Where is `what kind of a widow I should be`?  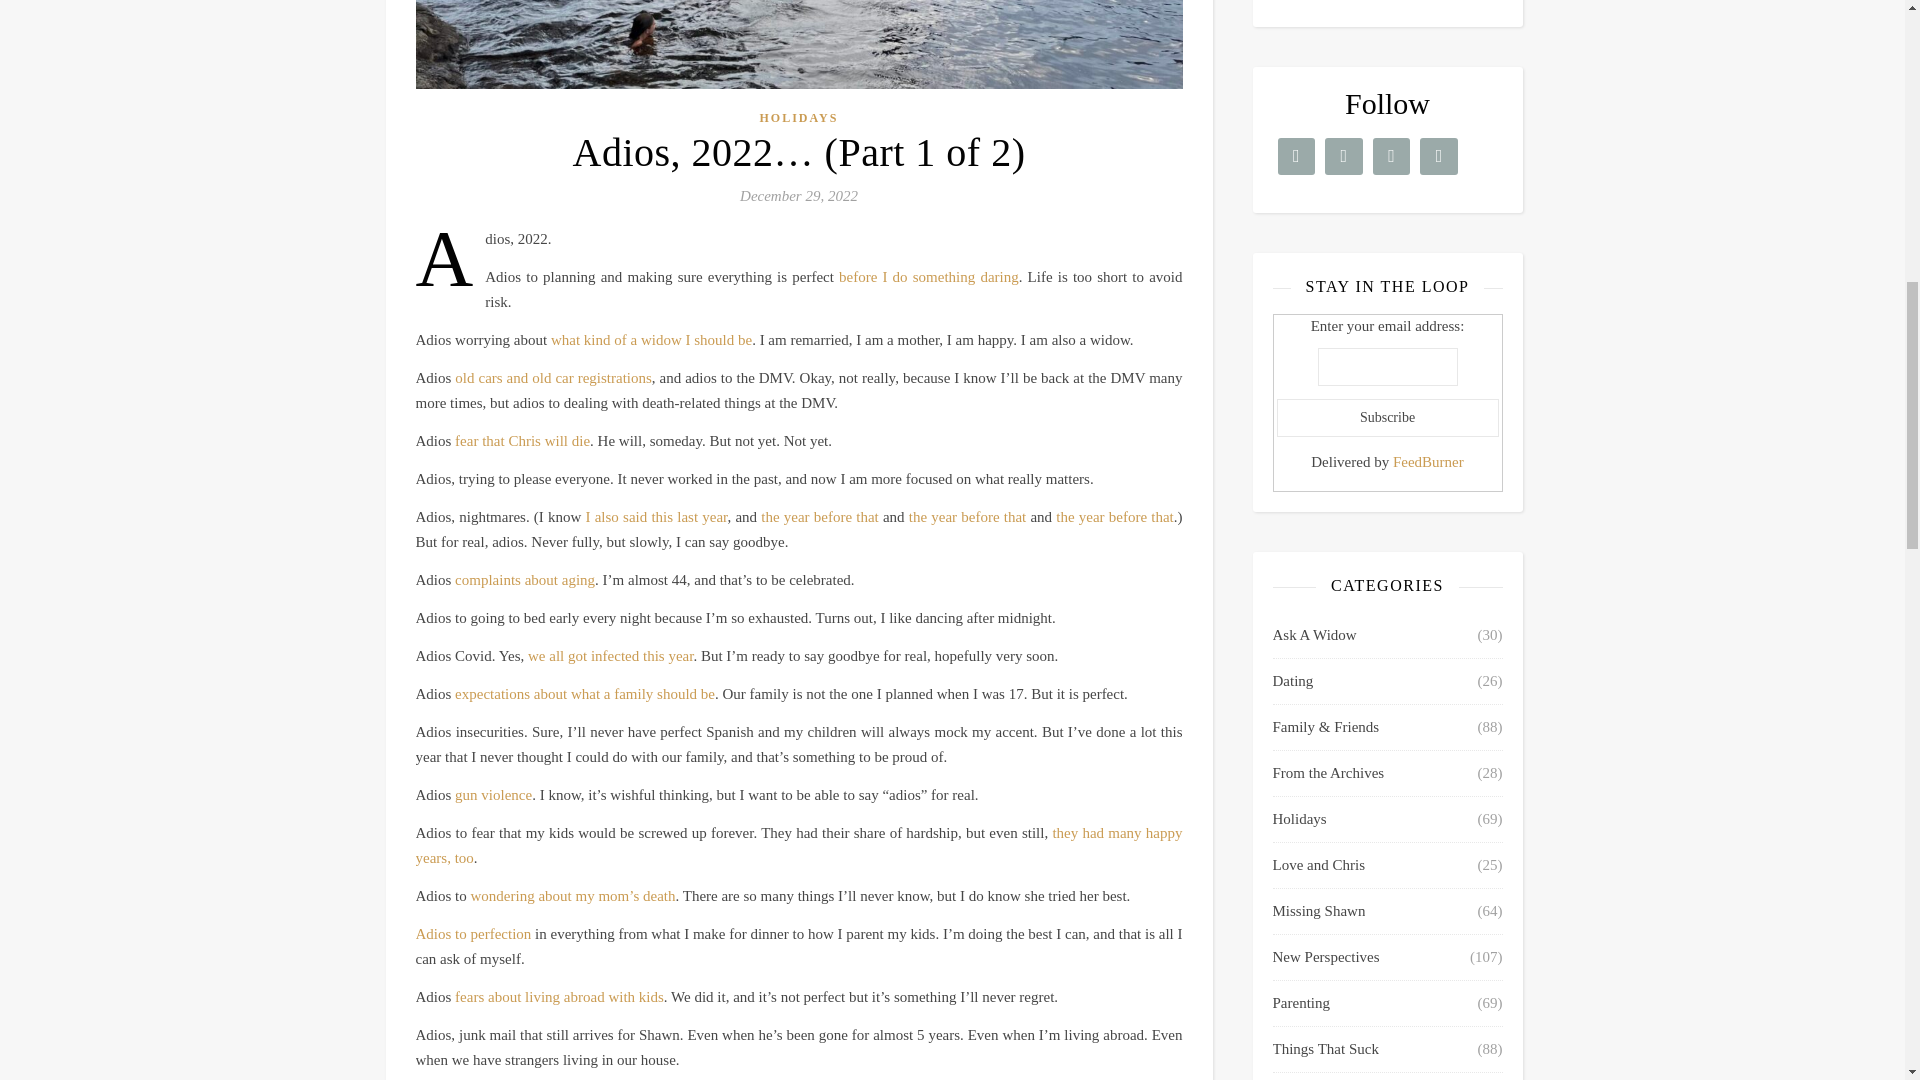 what kind of a widow I should be is located at coordinates (652, 339).